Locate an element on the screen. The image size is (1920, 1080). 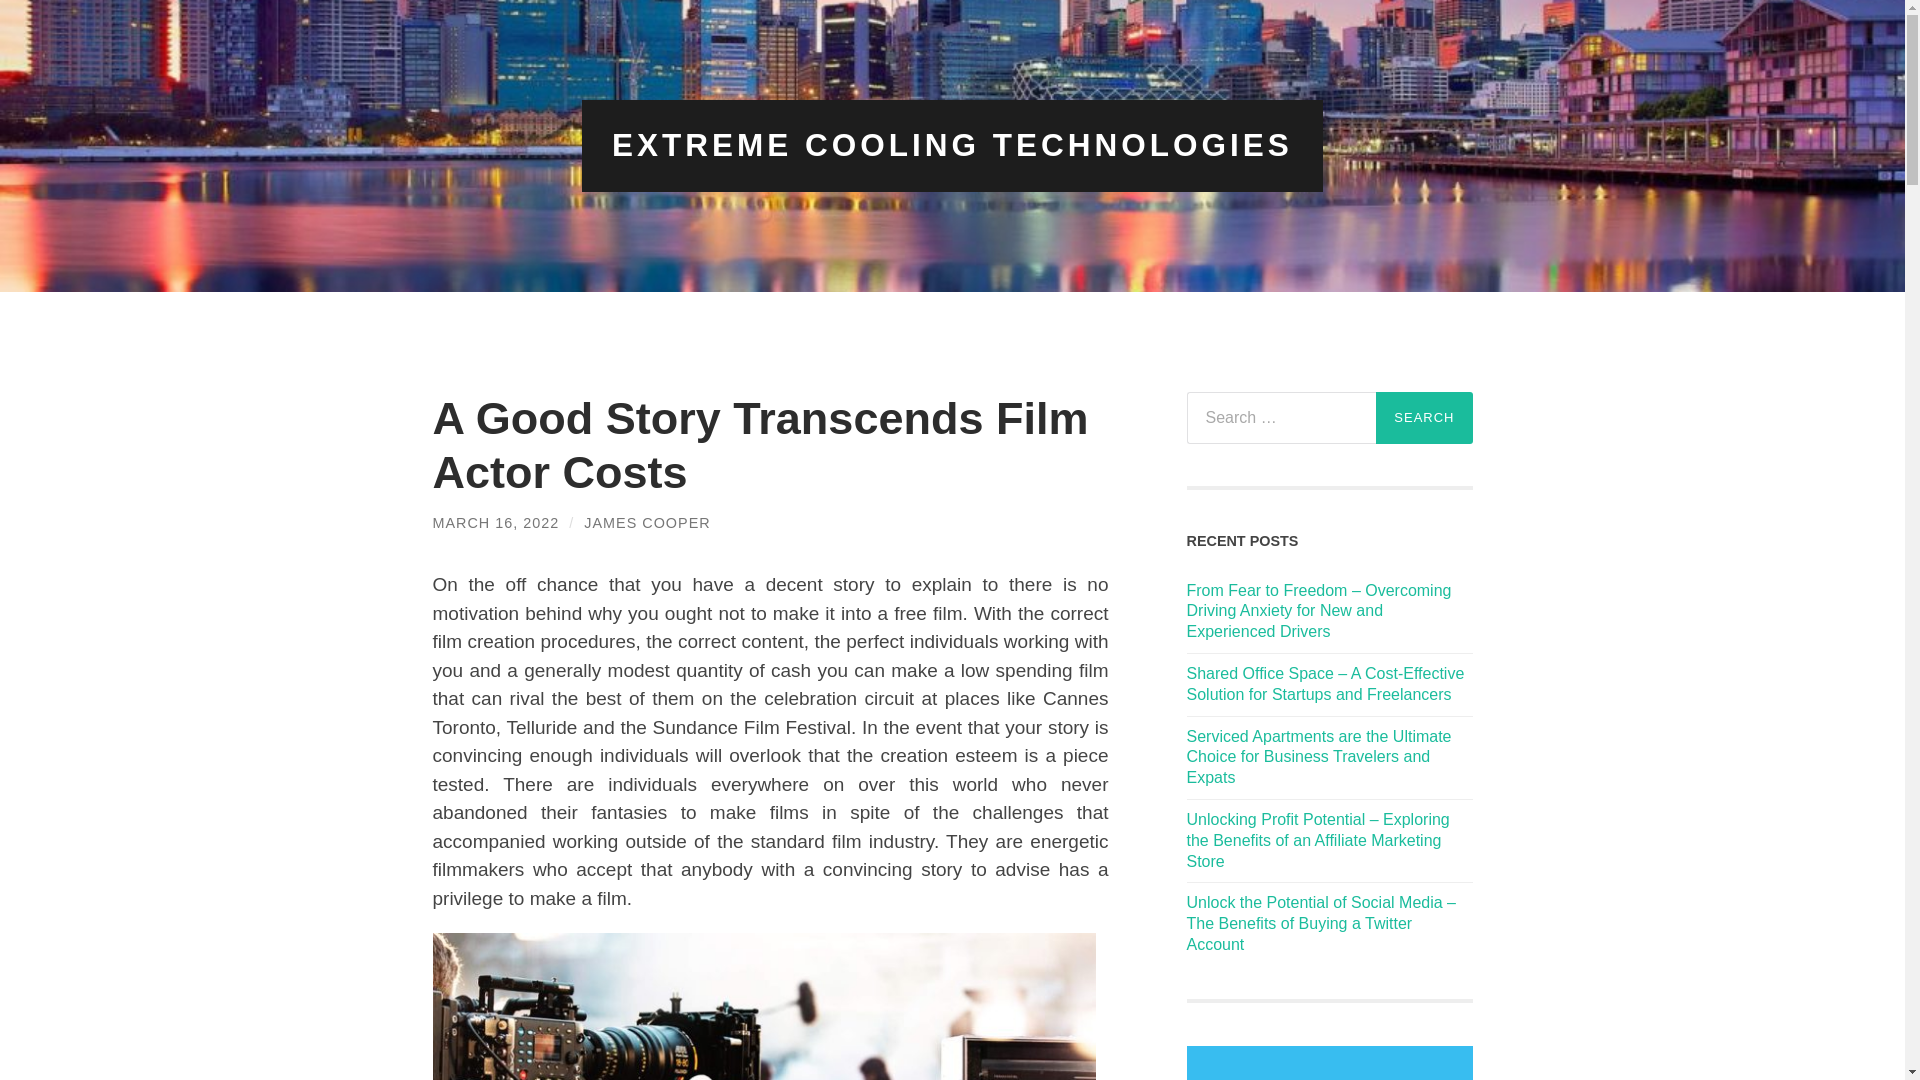
Posts by James Cooper is located at coordinates (646, 522).